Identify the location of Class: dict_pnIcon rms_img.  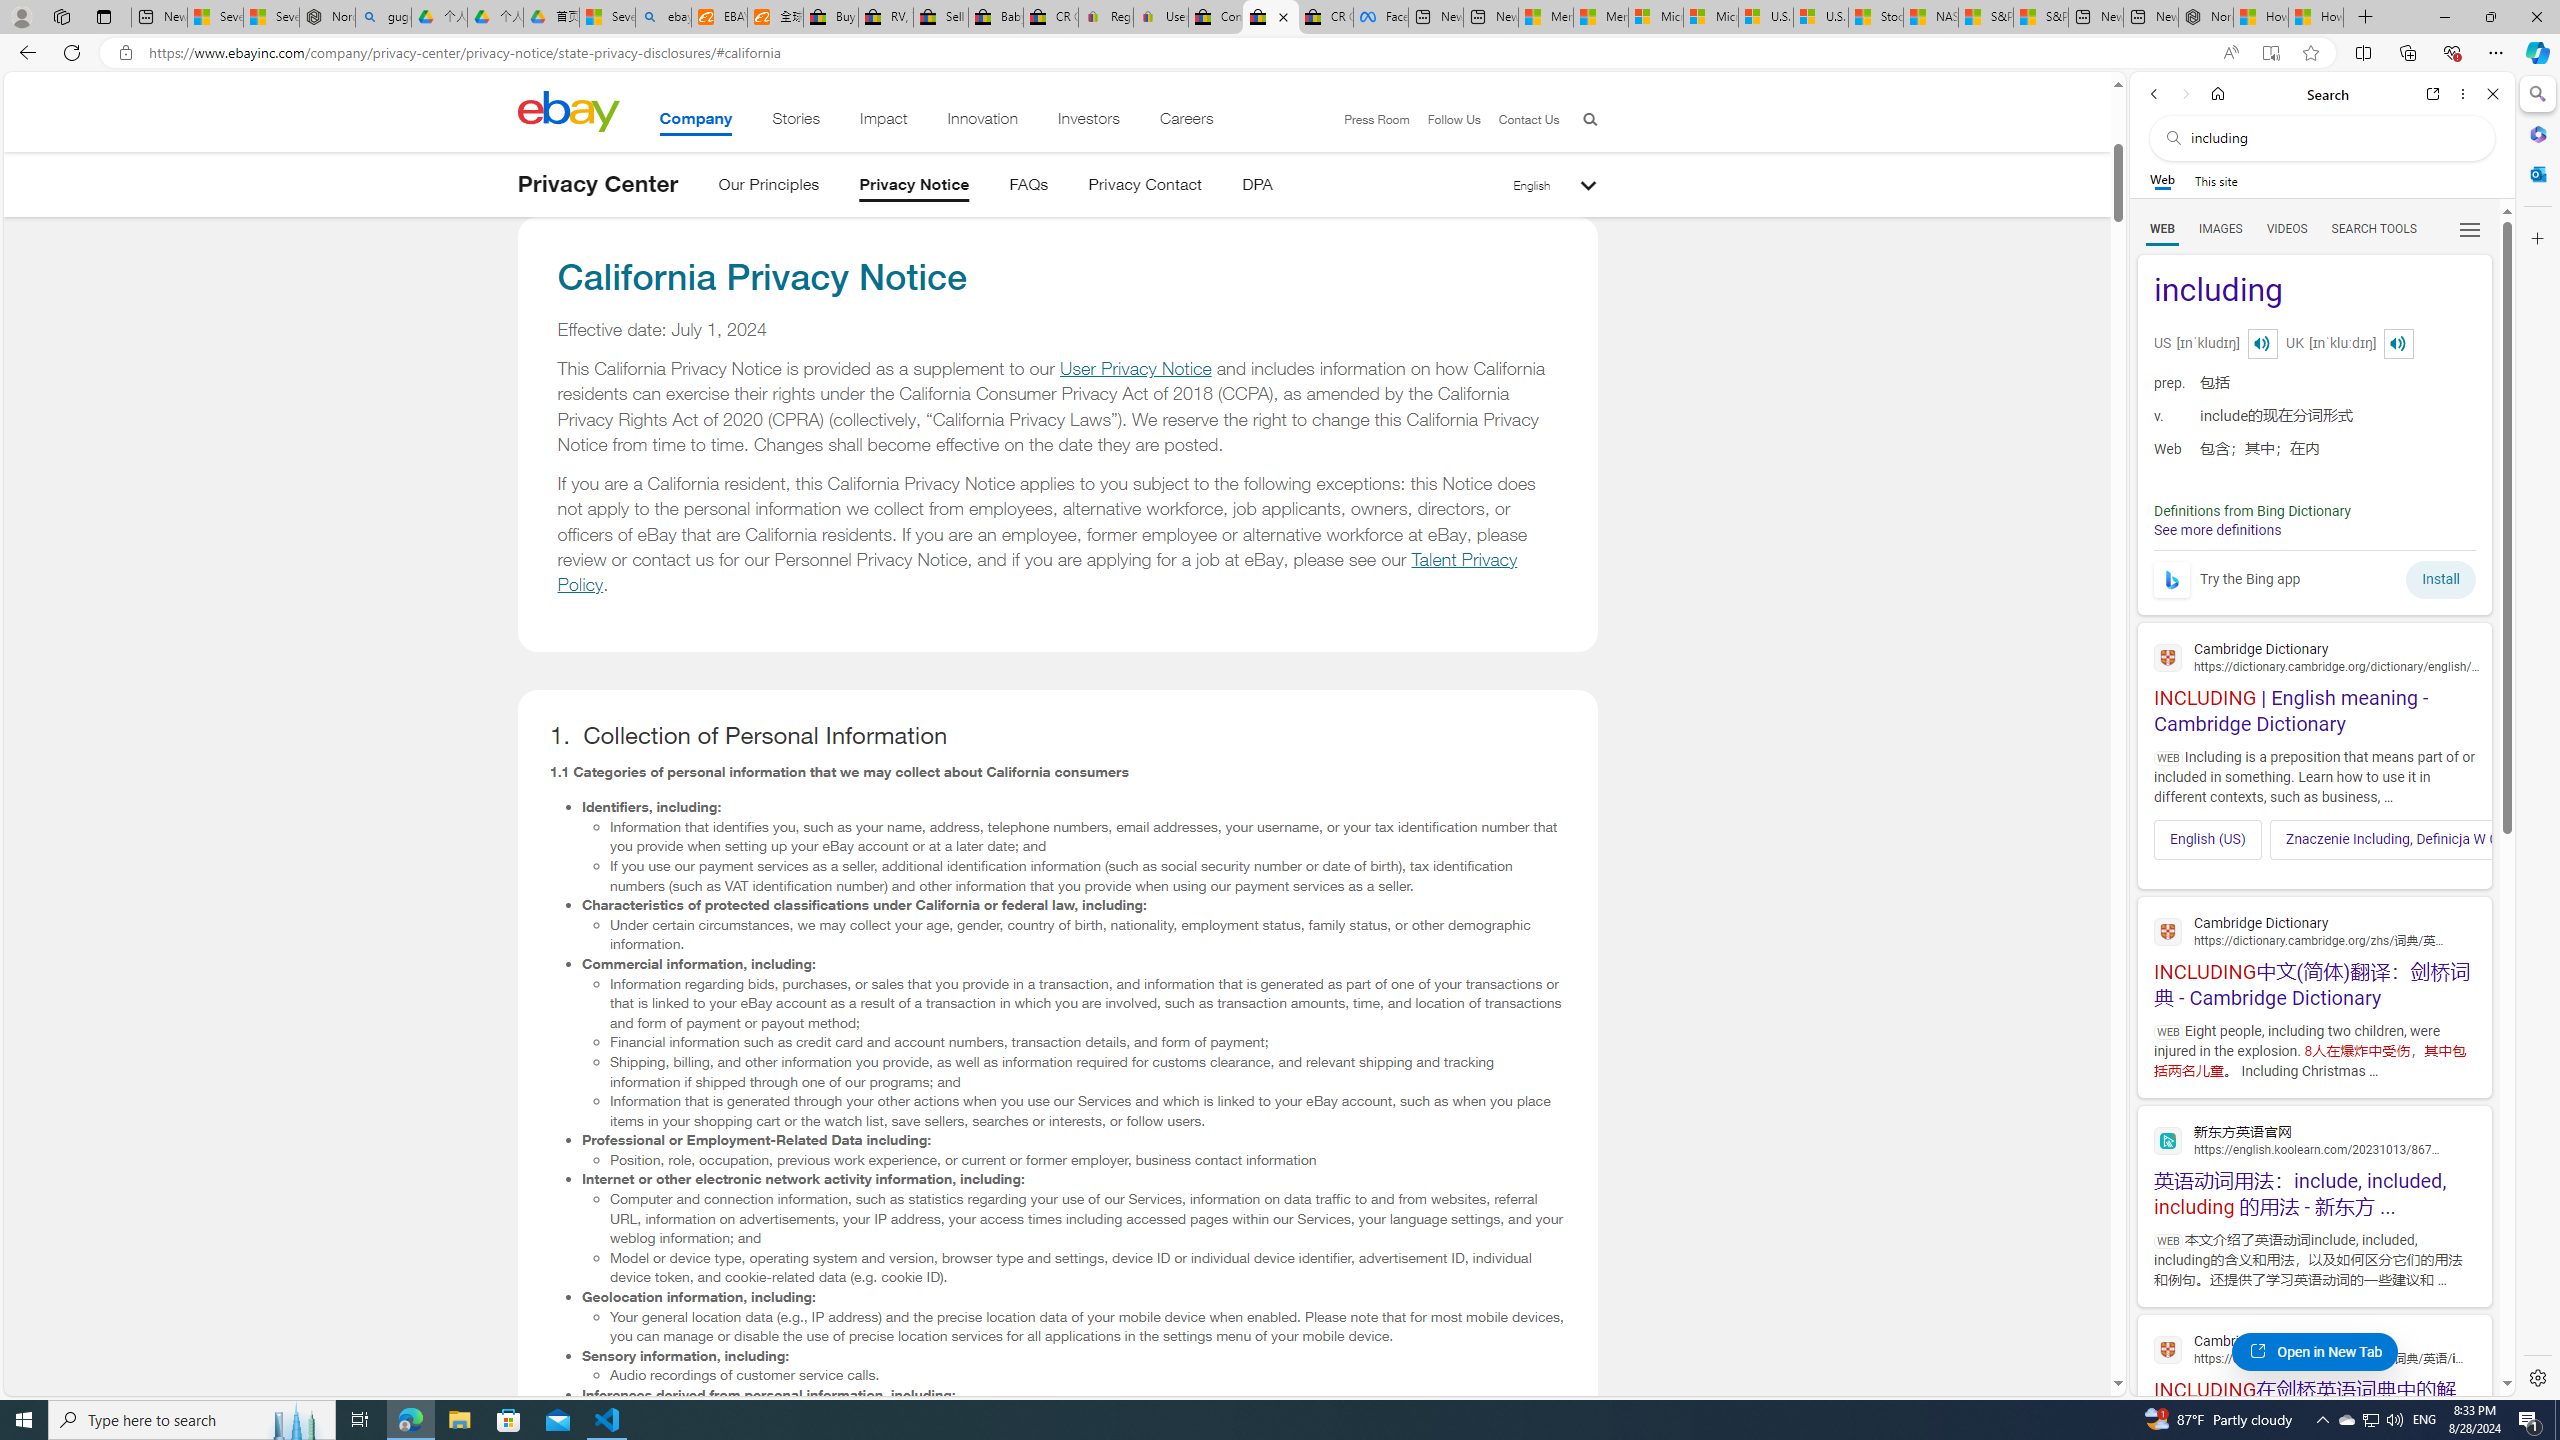
(2398, 343).